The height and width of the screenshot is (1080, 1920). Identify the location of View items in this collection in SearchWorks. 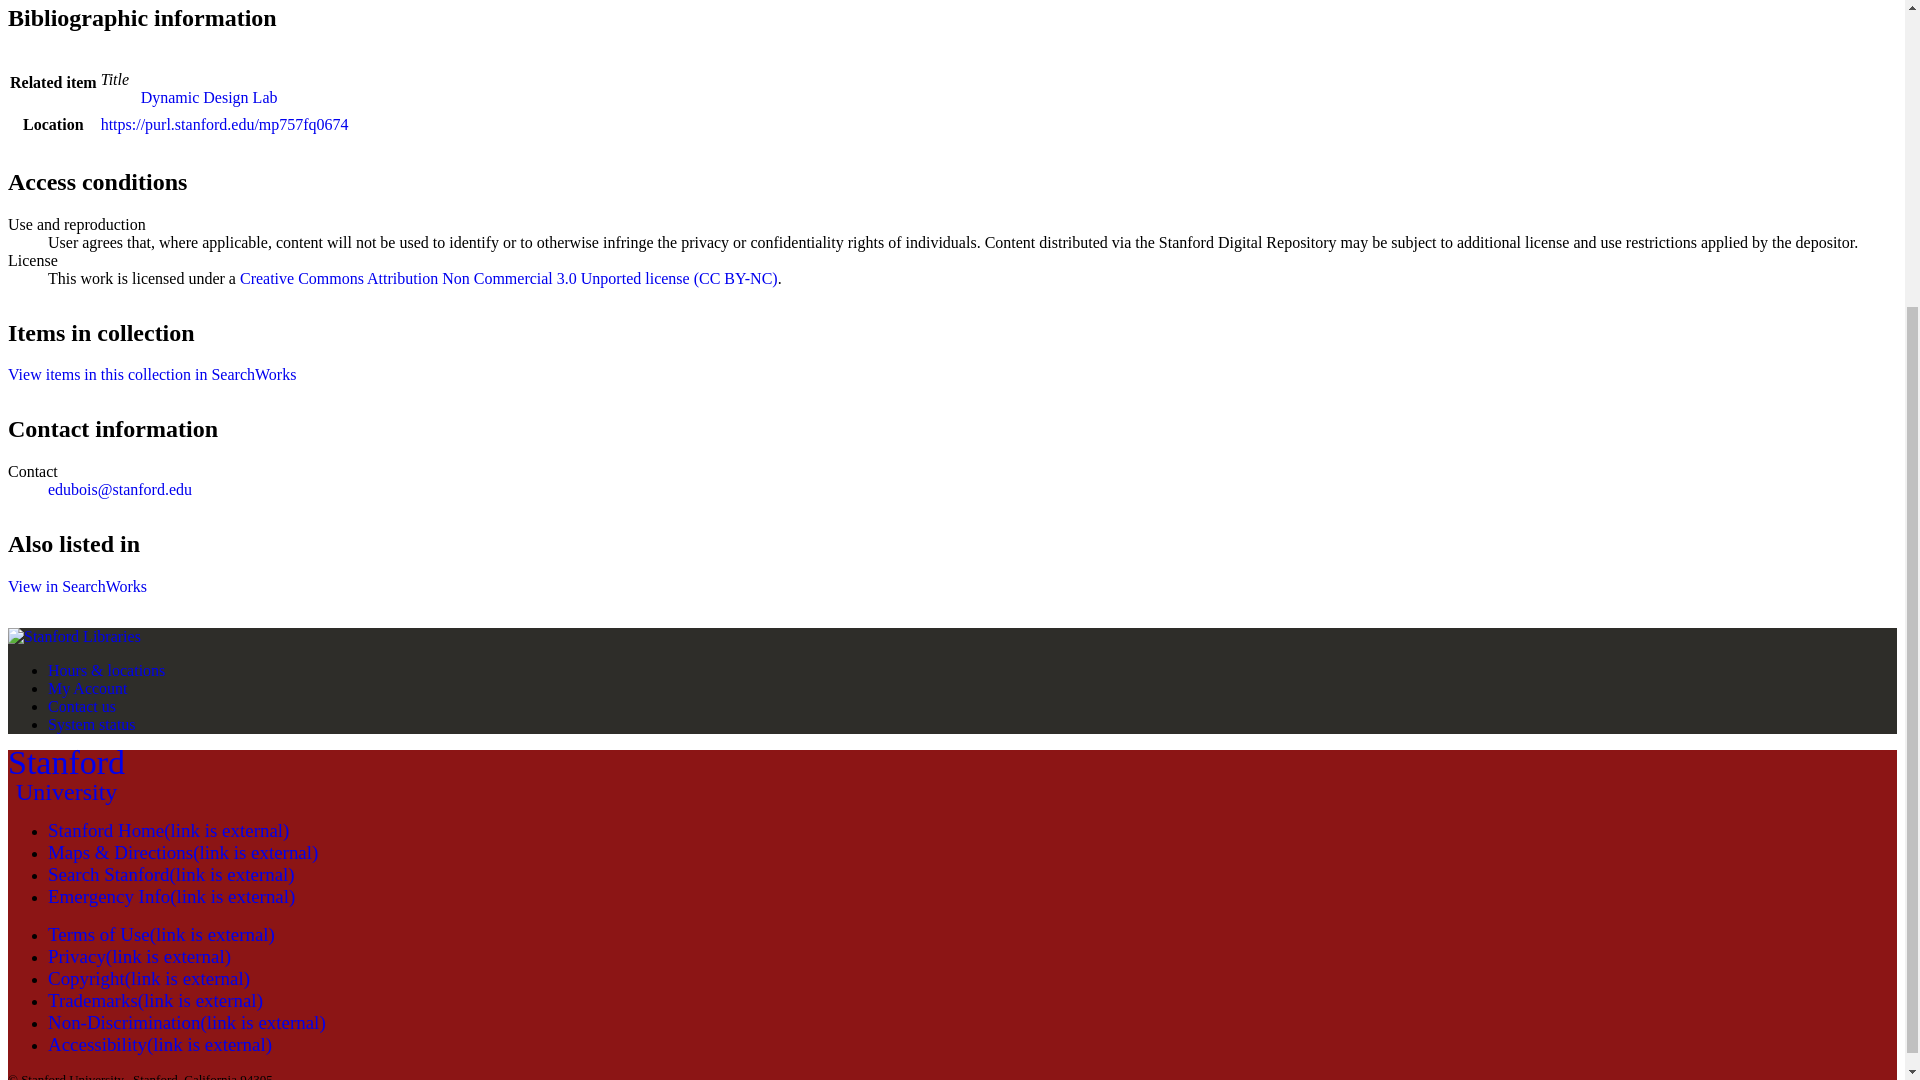
(148, 978).